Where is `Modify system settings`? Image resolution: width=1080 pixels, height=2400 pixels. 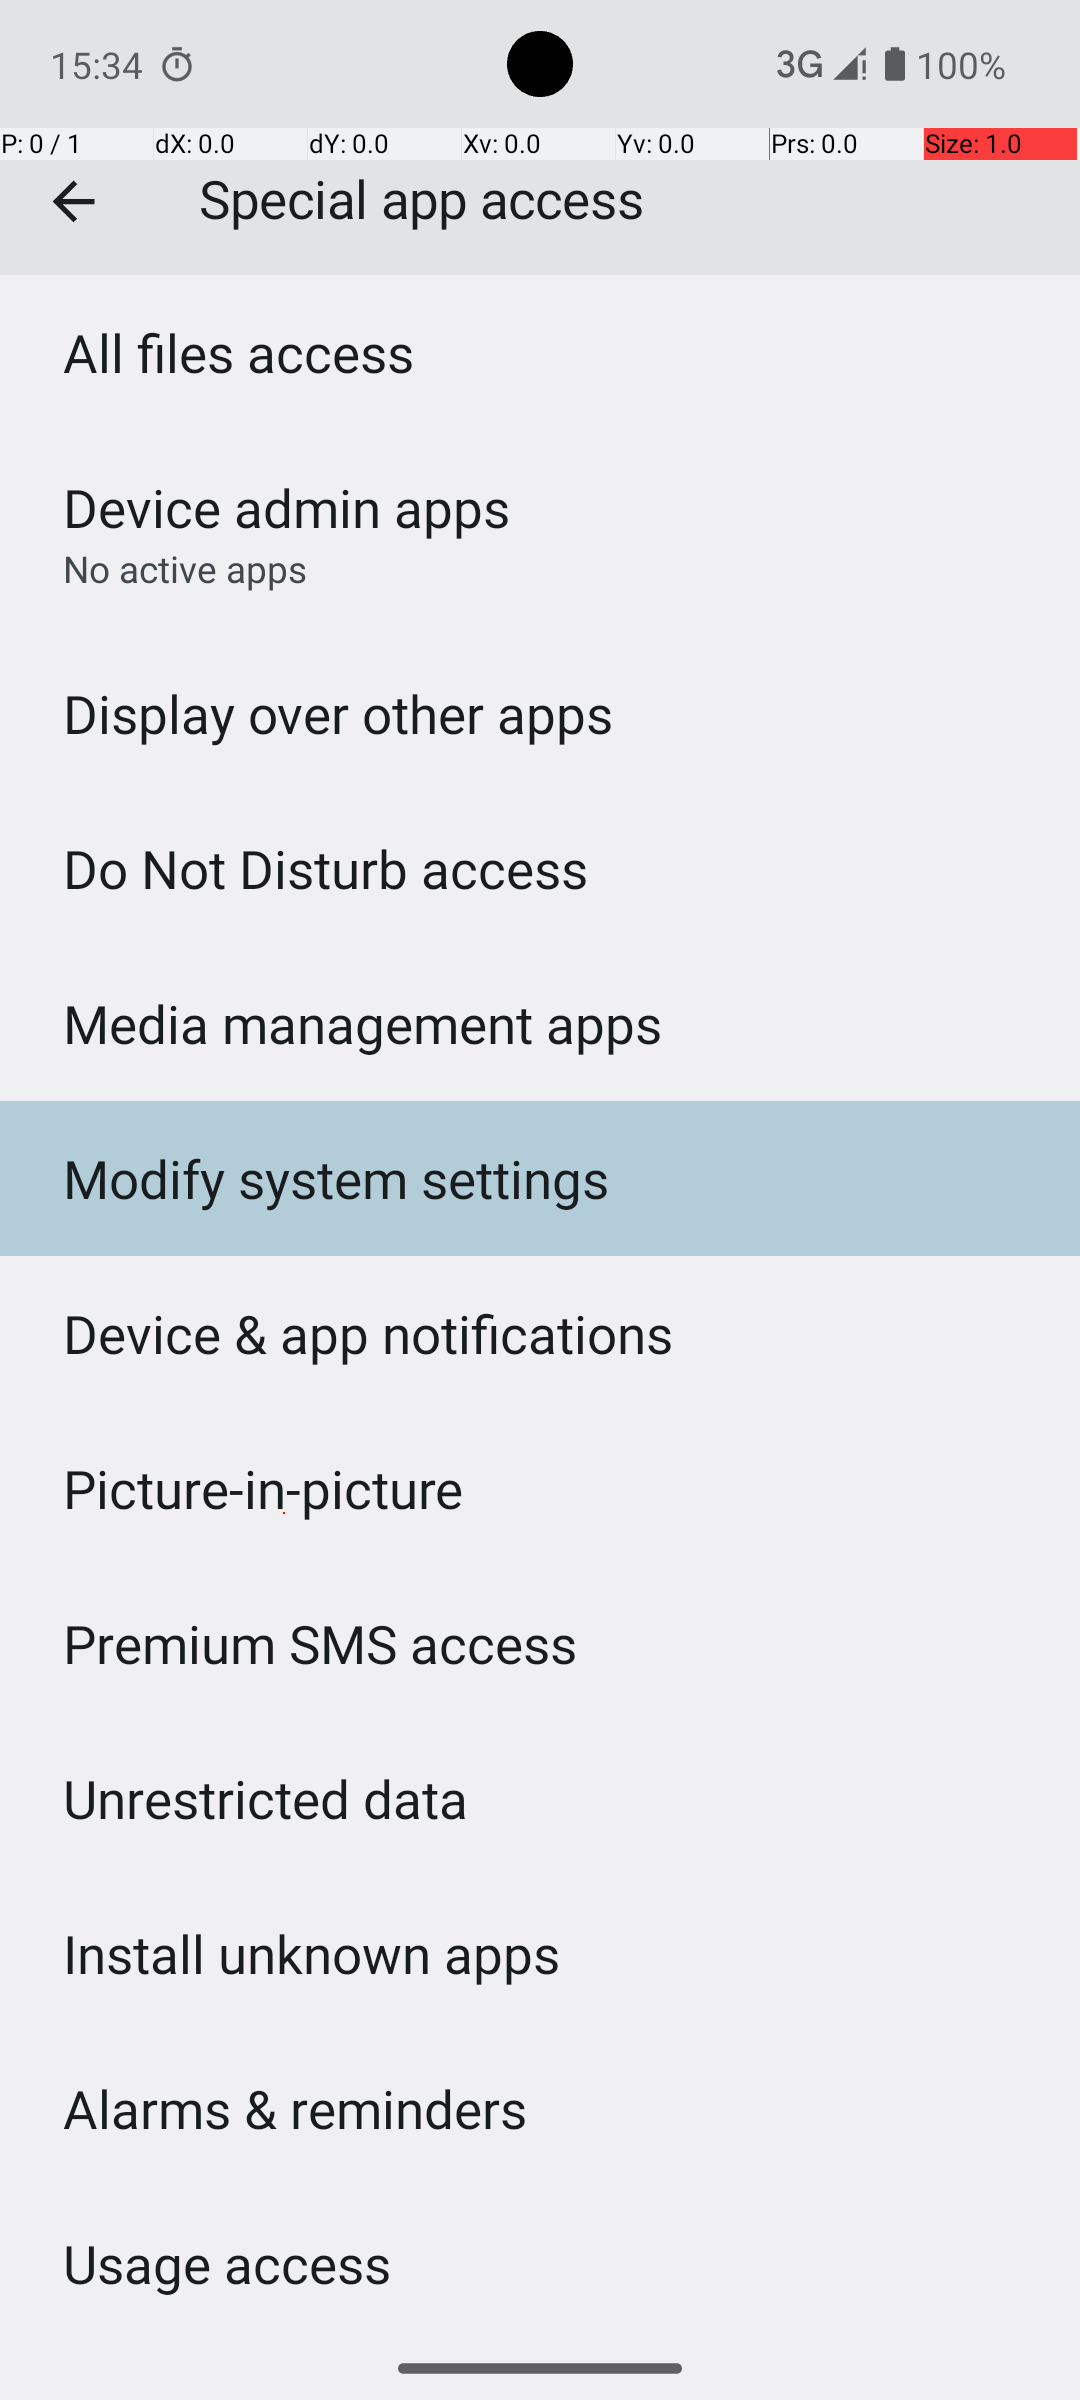 Modify system settings is located at coordinates (336, 1178).